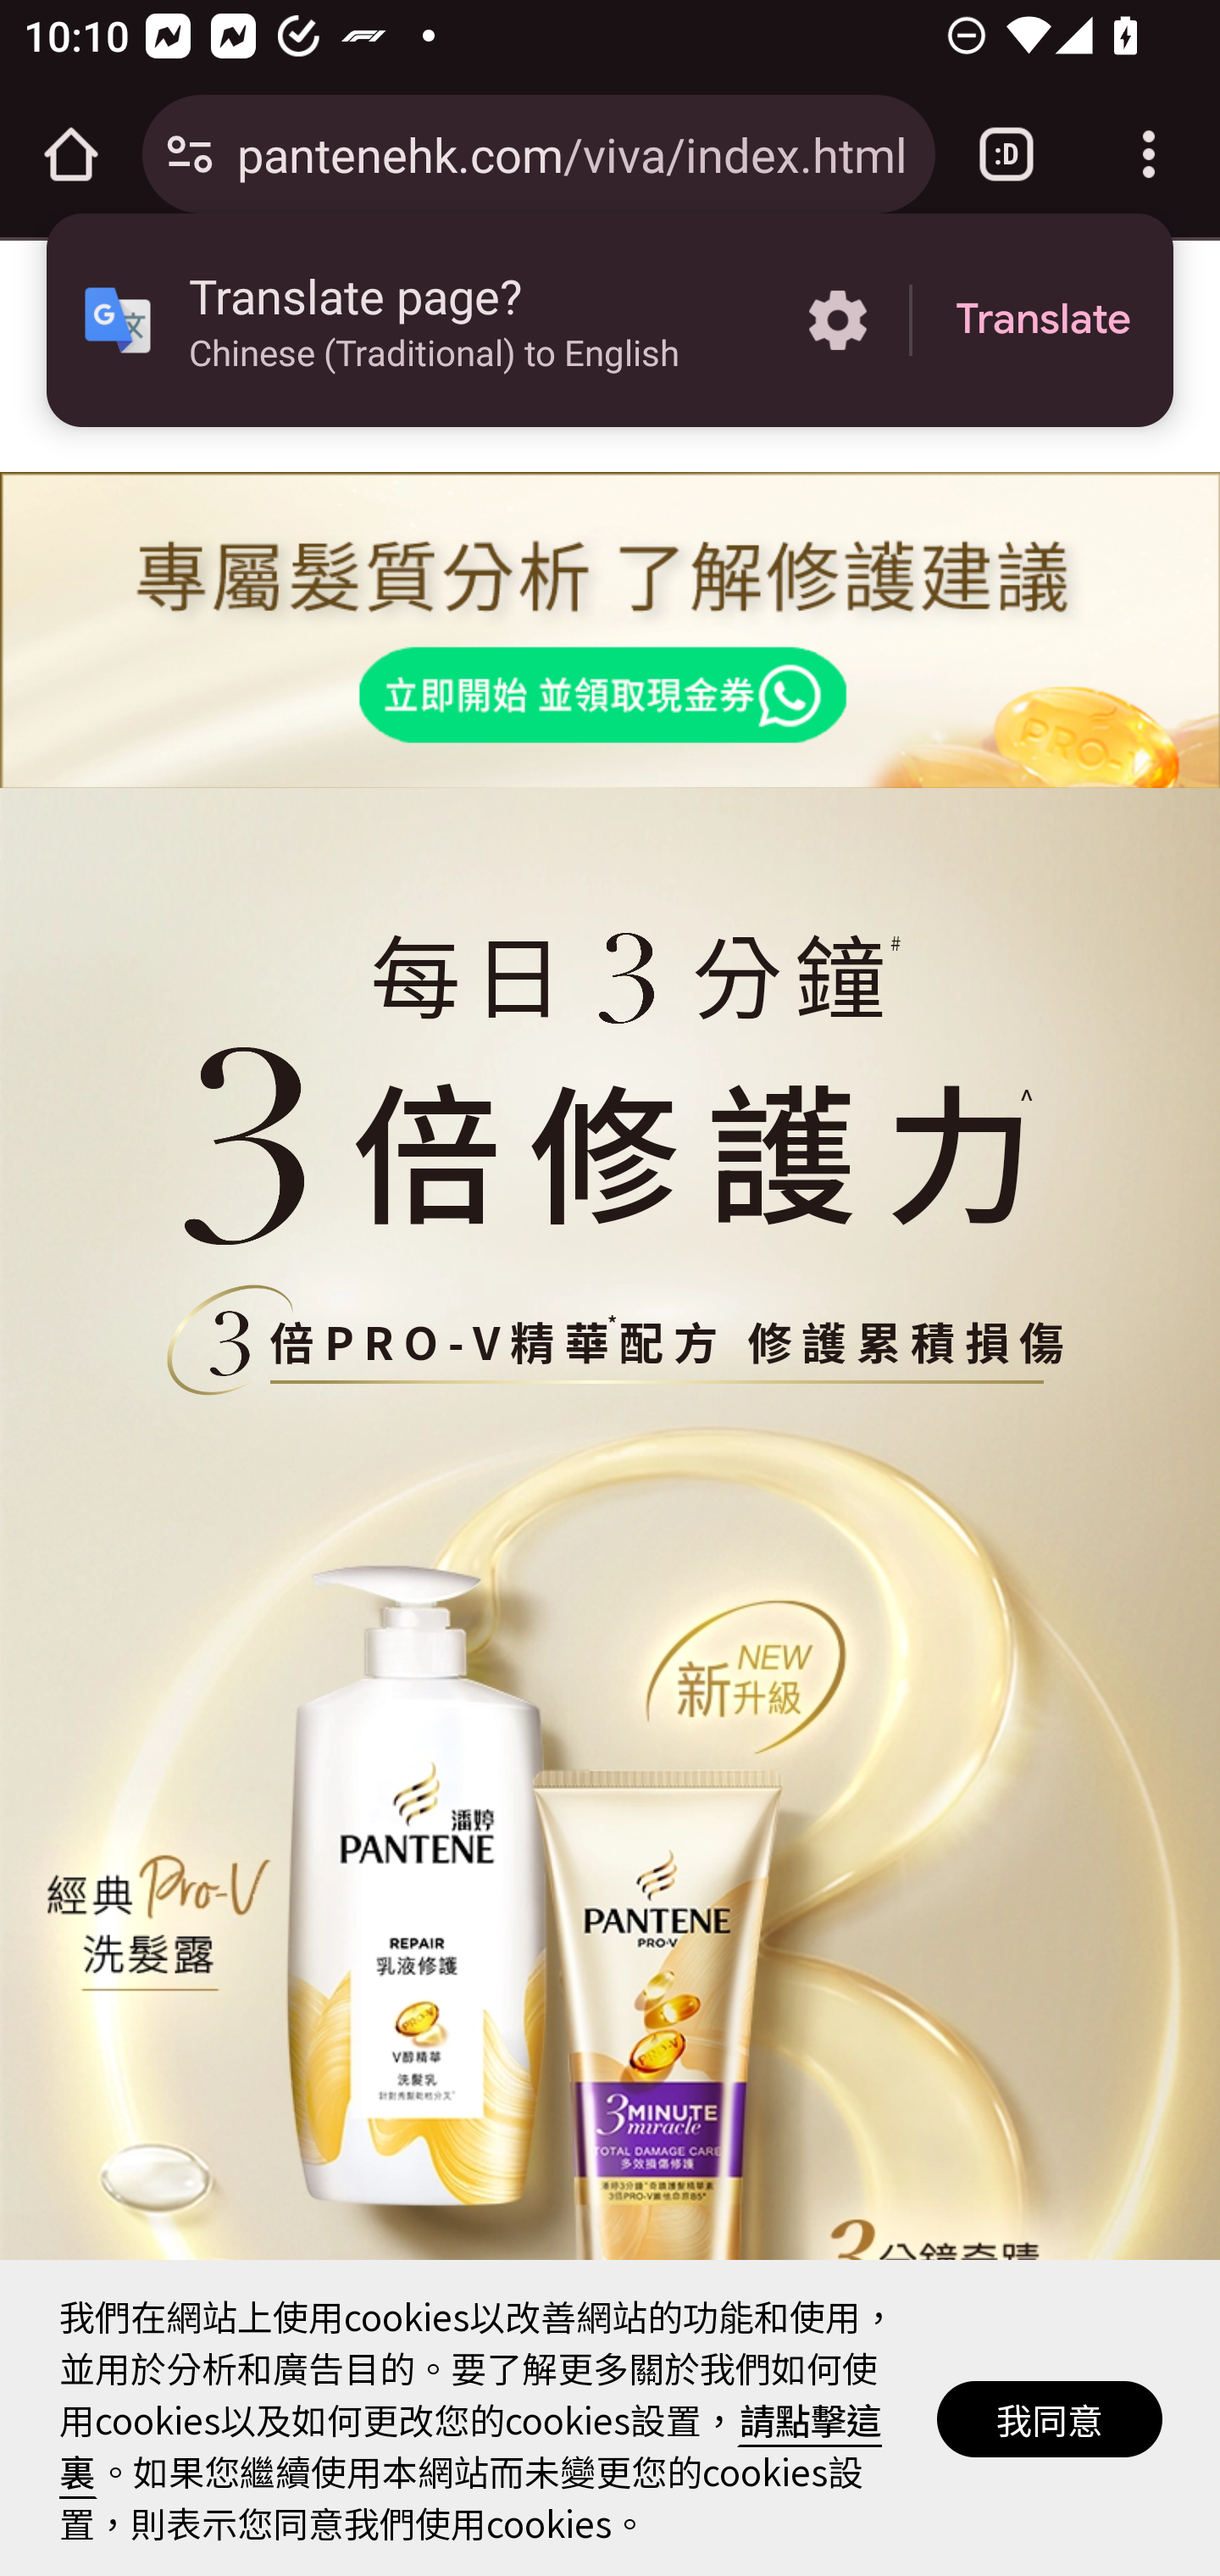 Image resolution: width=1220 pixels, height=2576 pixels. What do you see at coordinates (574, 153) in the screenshot?
I see `pantenehk.com/viva/index.html` at bounding box center [574, 153].